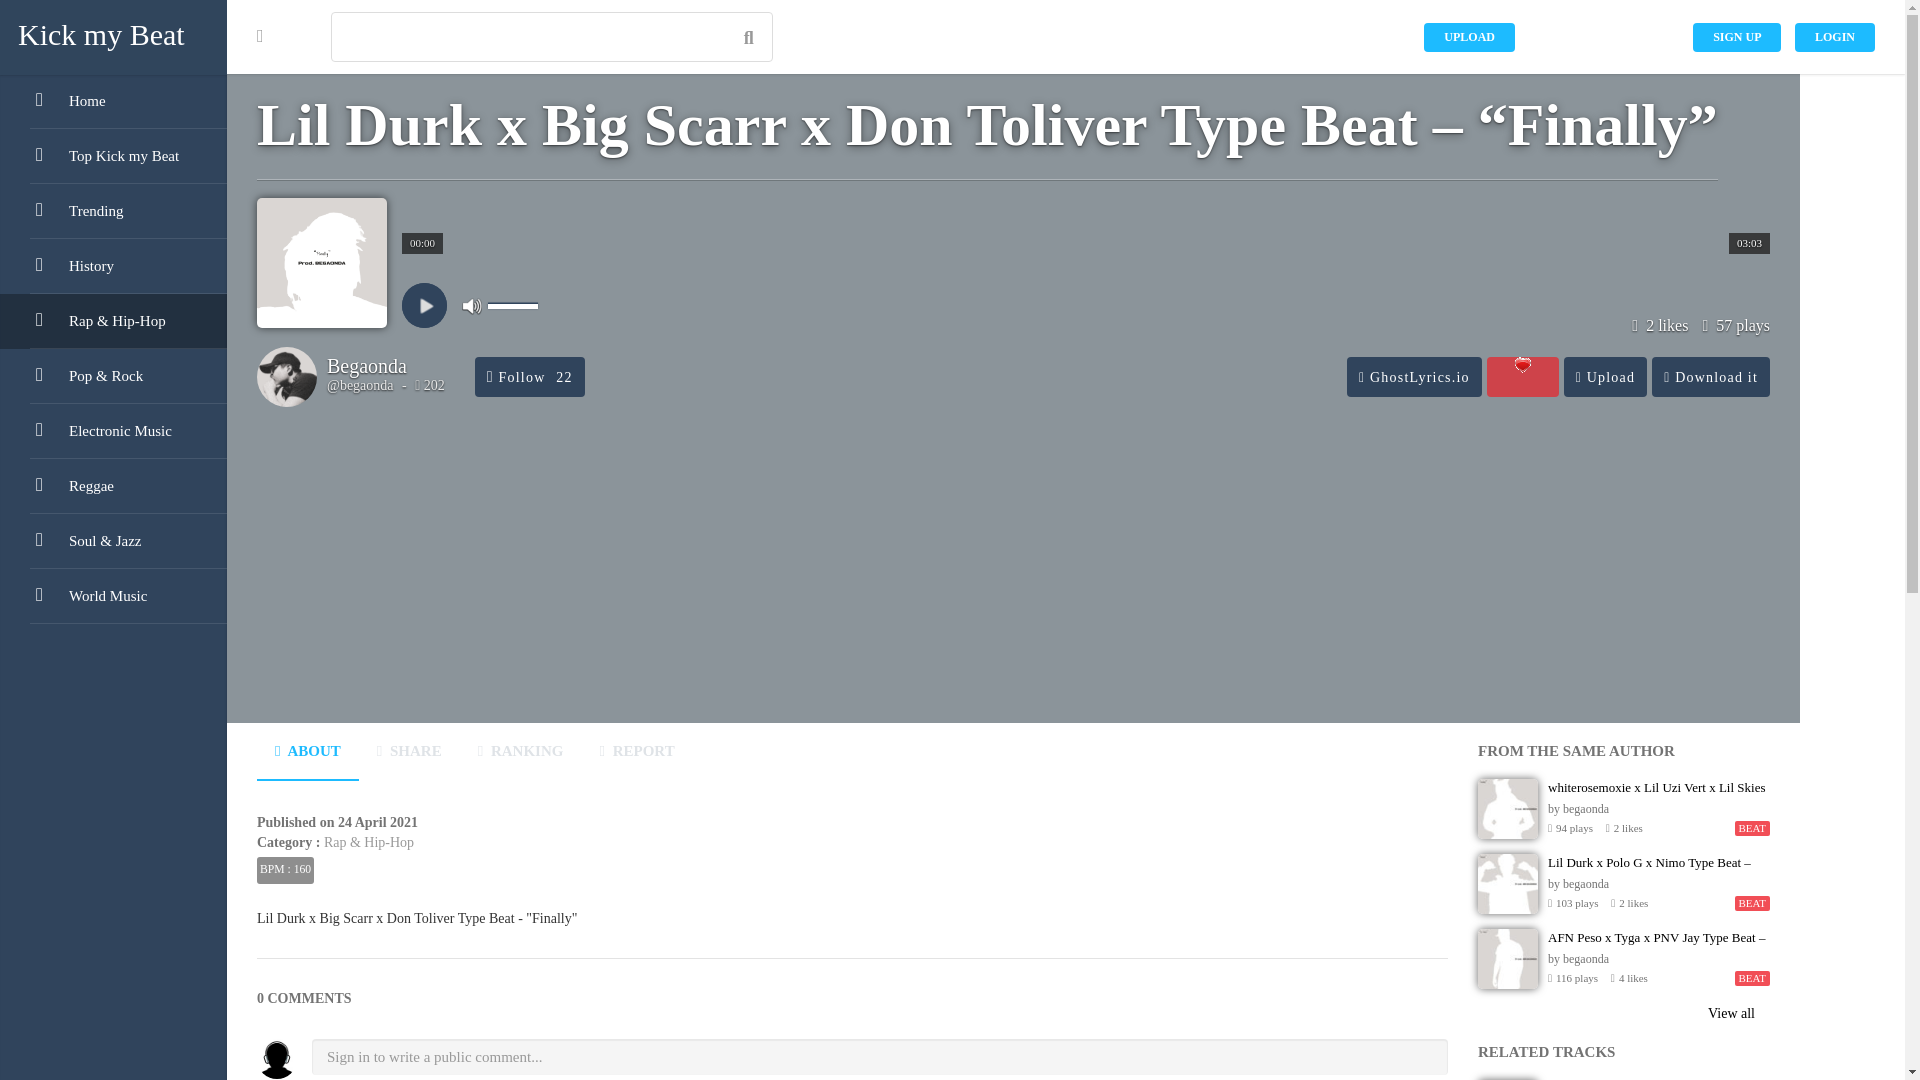 This screenshot has width=1920, height=1080. Describe the element at coordinates (113, 266) in the screenshot. I see `History` at that location.